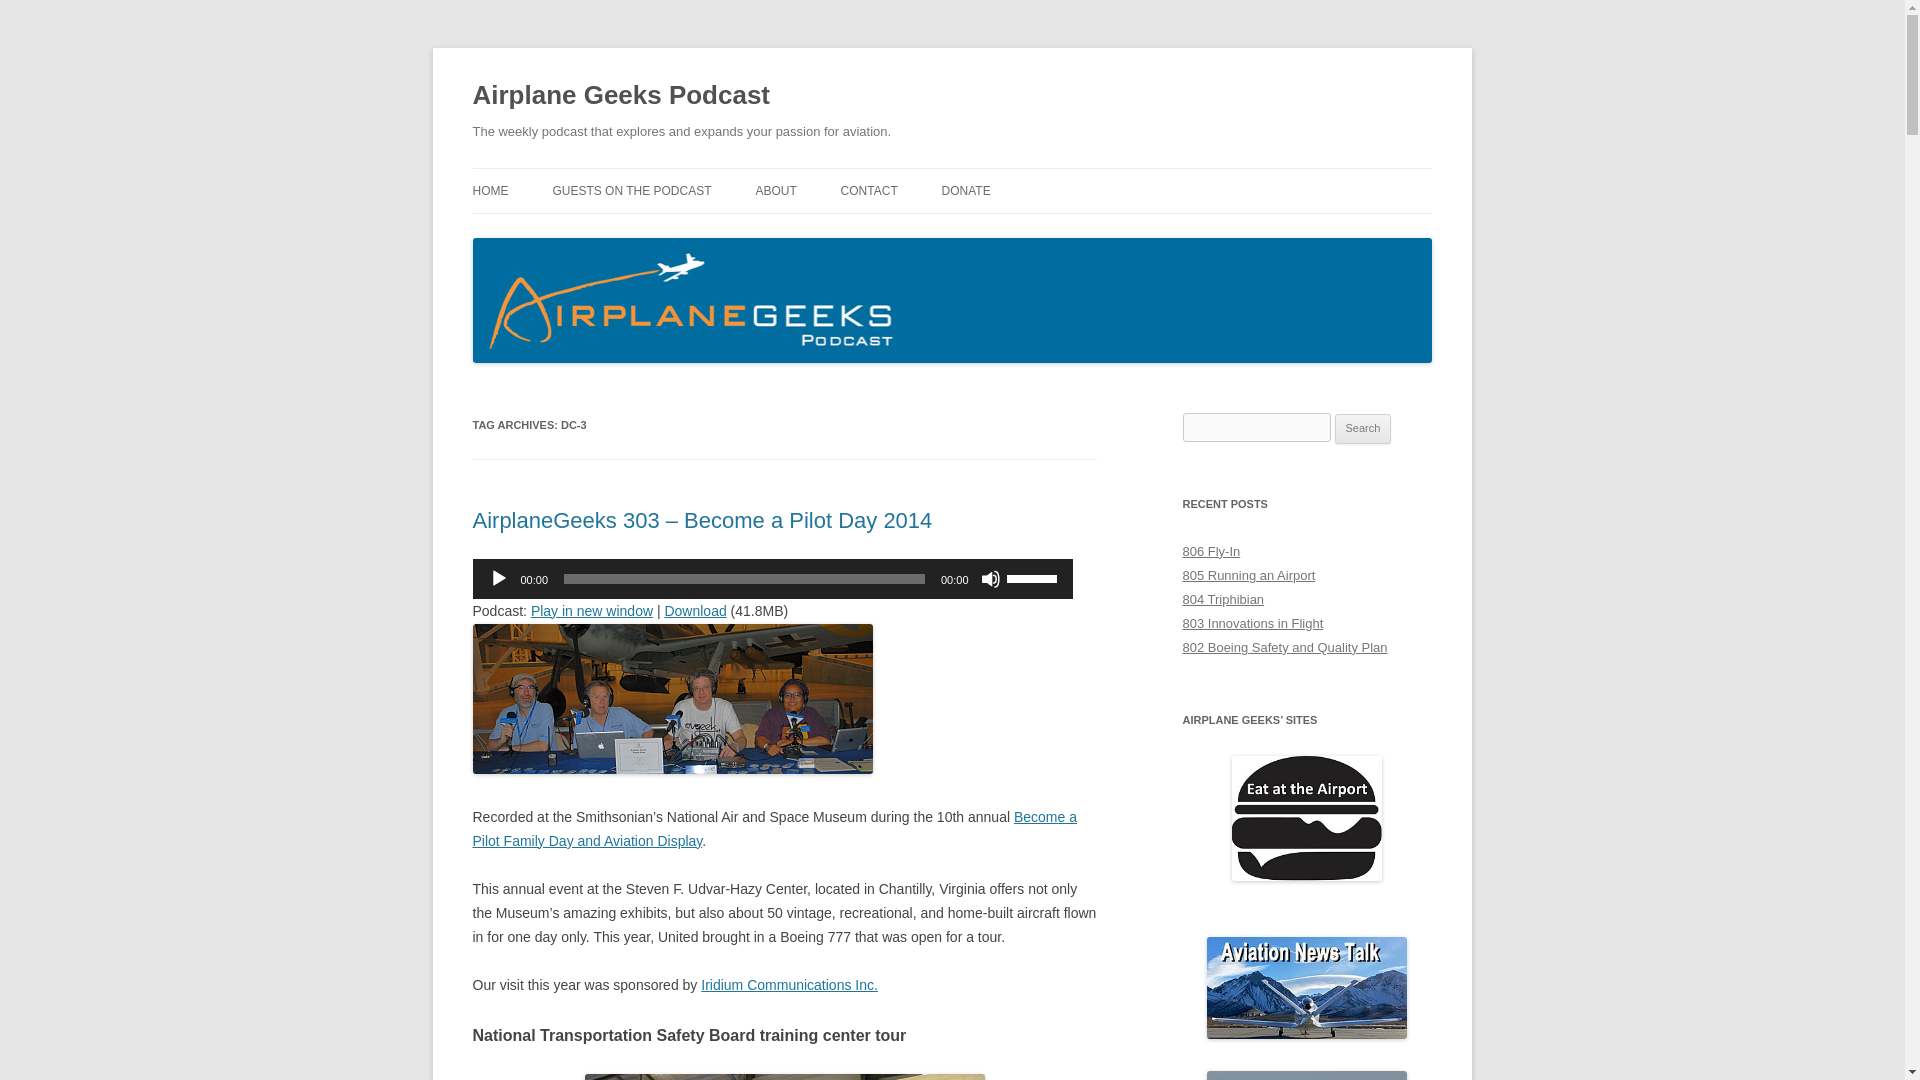 This screenshot has width=1920, height=1080. Describe the element at coordinates (869, 190) in the screenshot. I see `CONTACT` at that location.